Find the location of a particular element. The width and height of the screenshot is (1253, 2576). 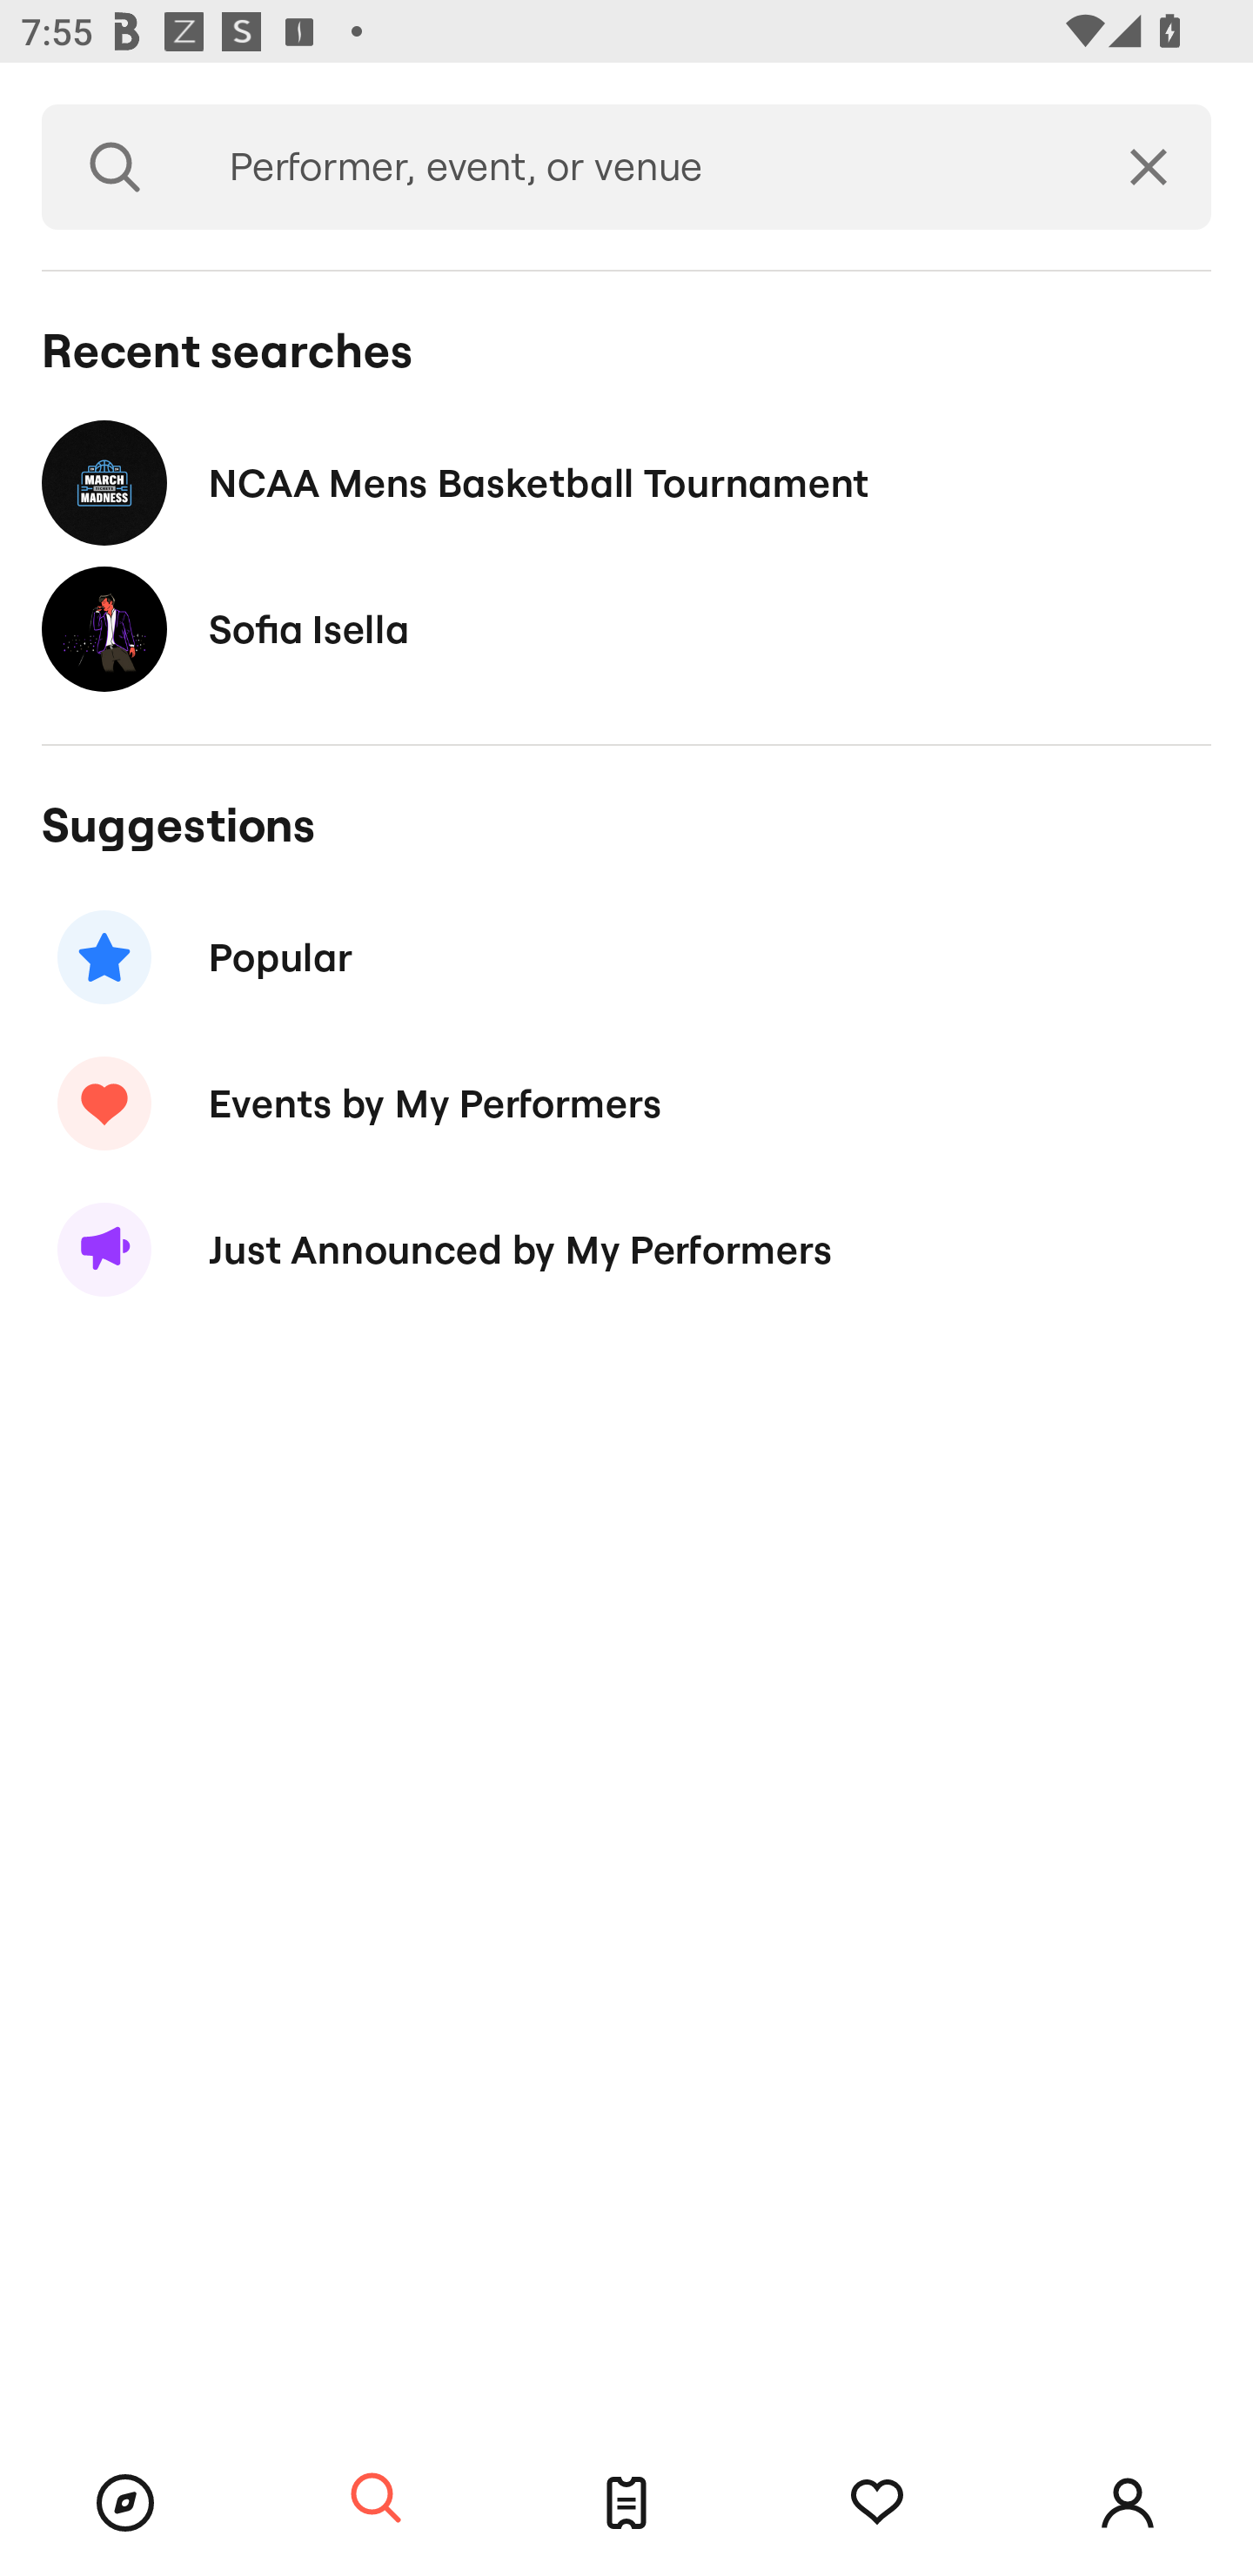

Clear is located at coordinates (1149, 167).